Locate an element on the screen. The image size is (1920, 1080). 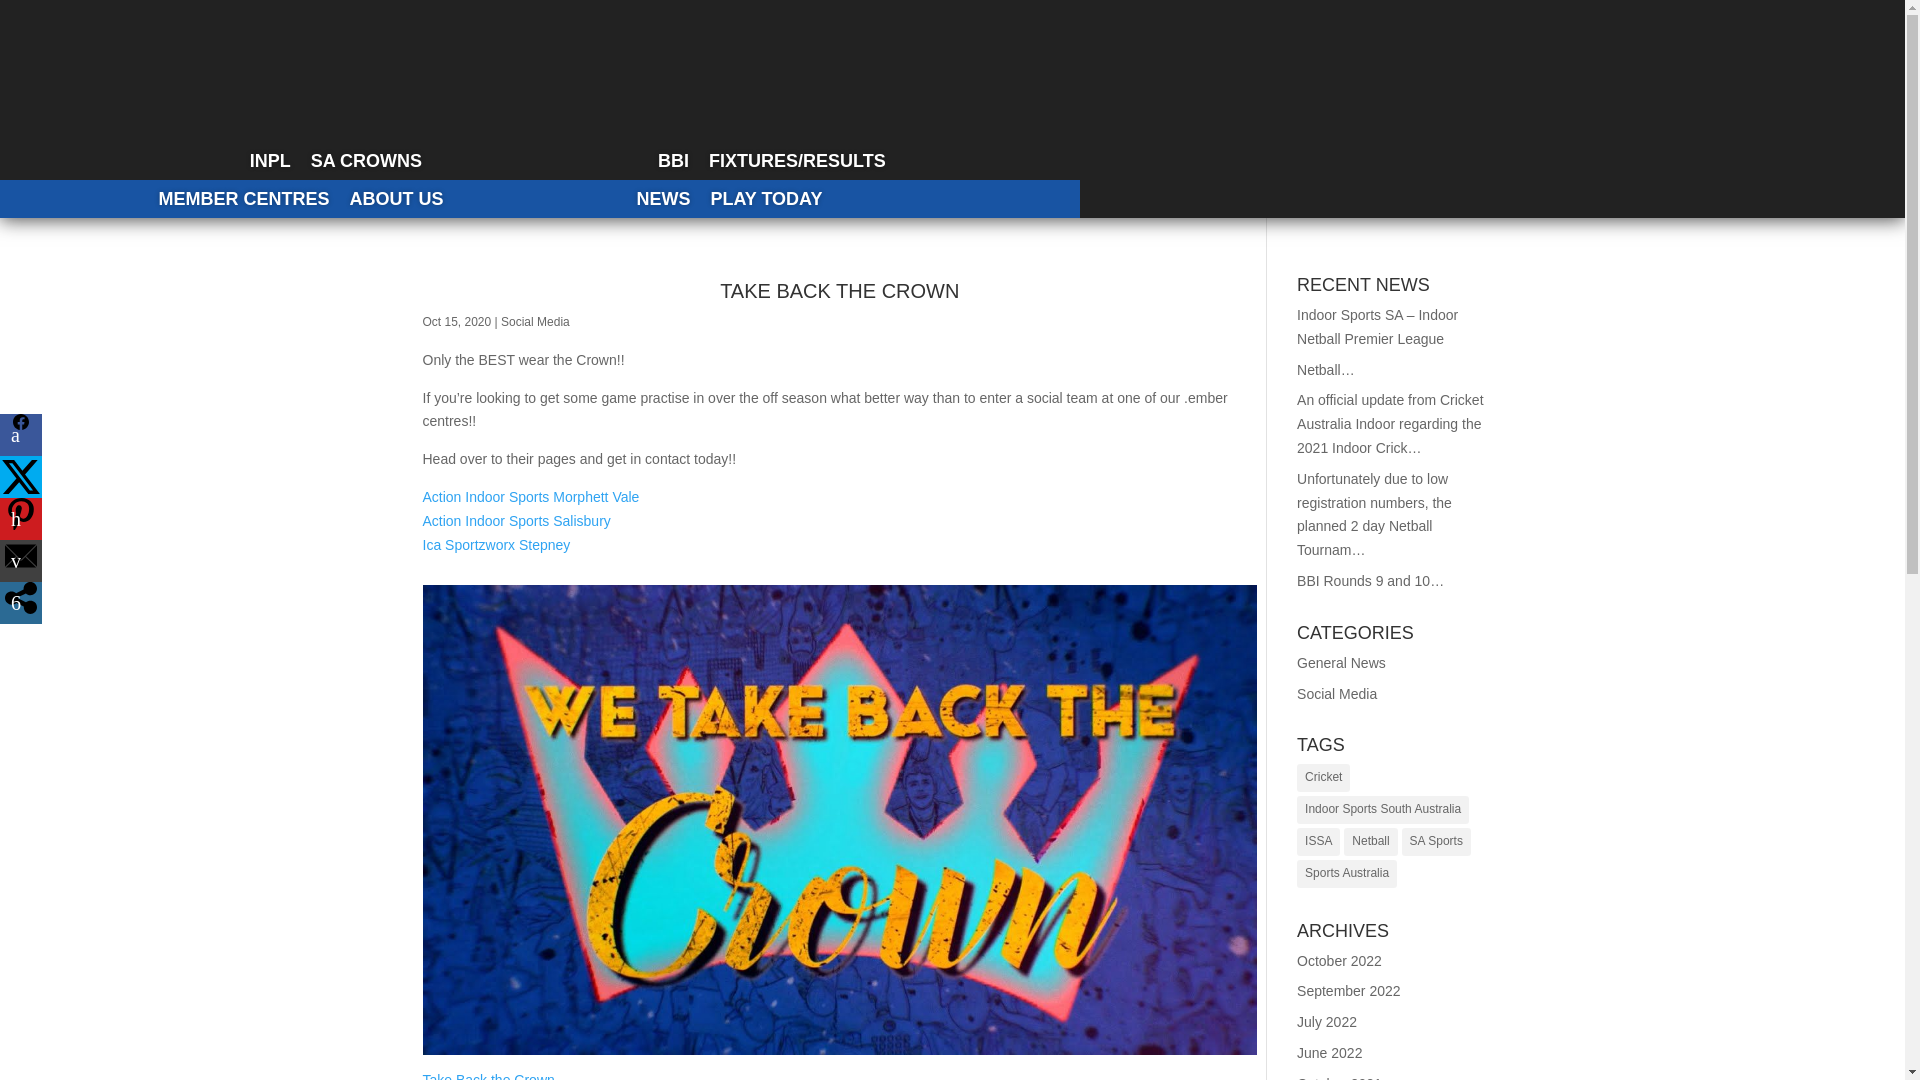
PLAY TODAY is located at coordinates (766, 199).